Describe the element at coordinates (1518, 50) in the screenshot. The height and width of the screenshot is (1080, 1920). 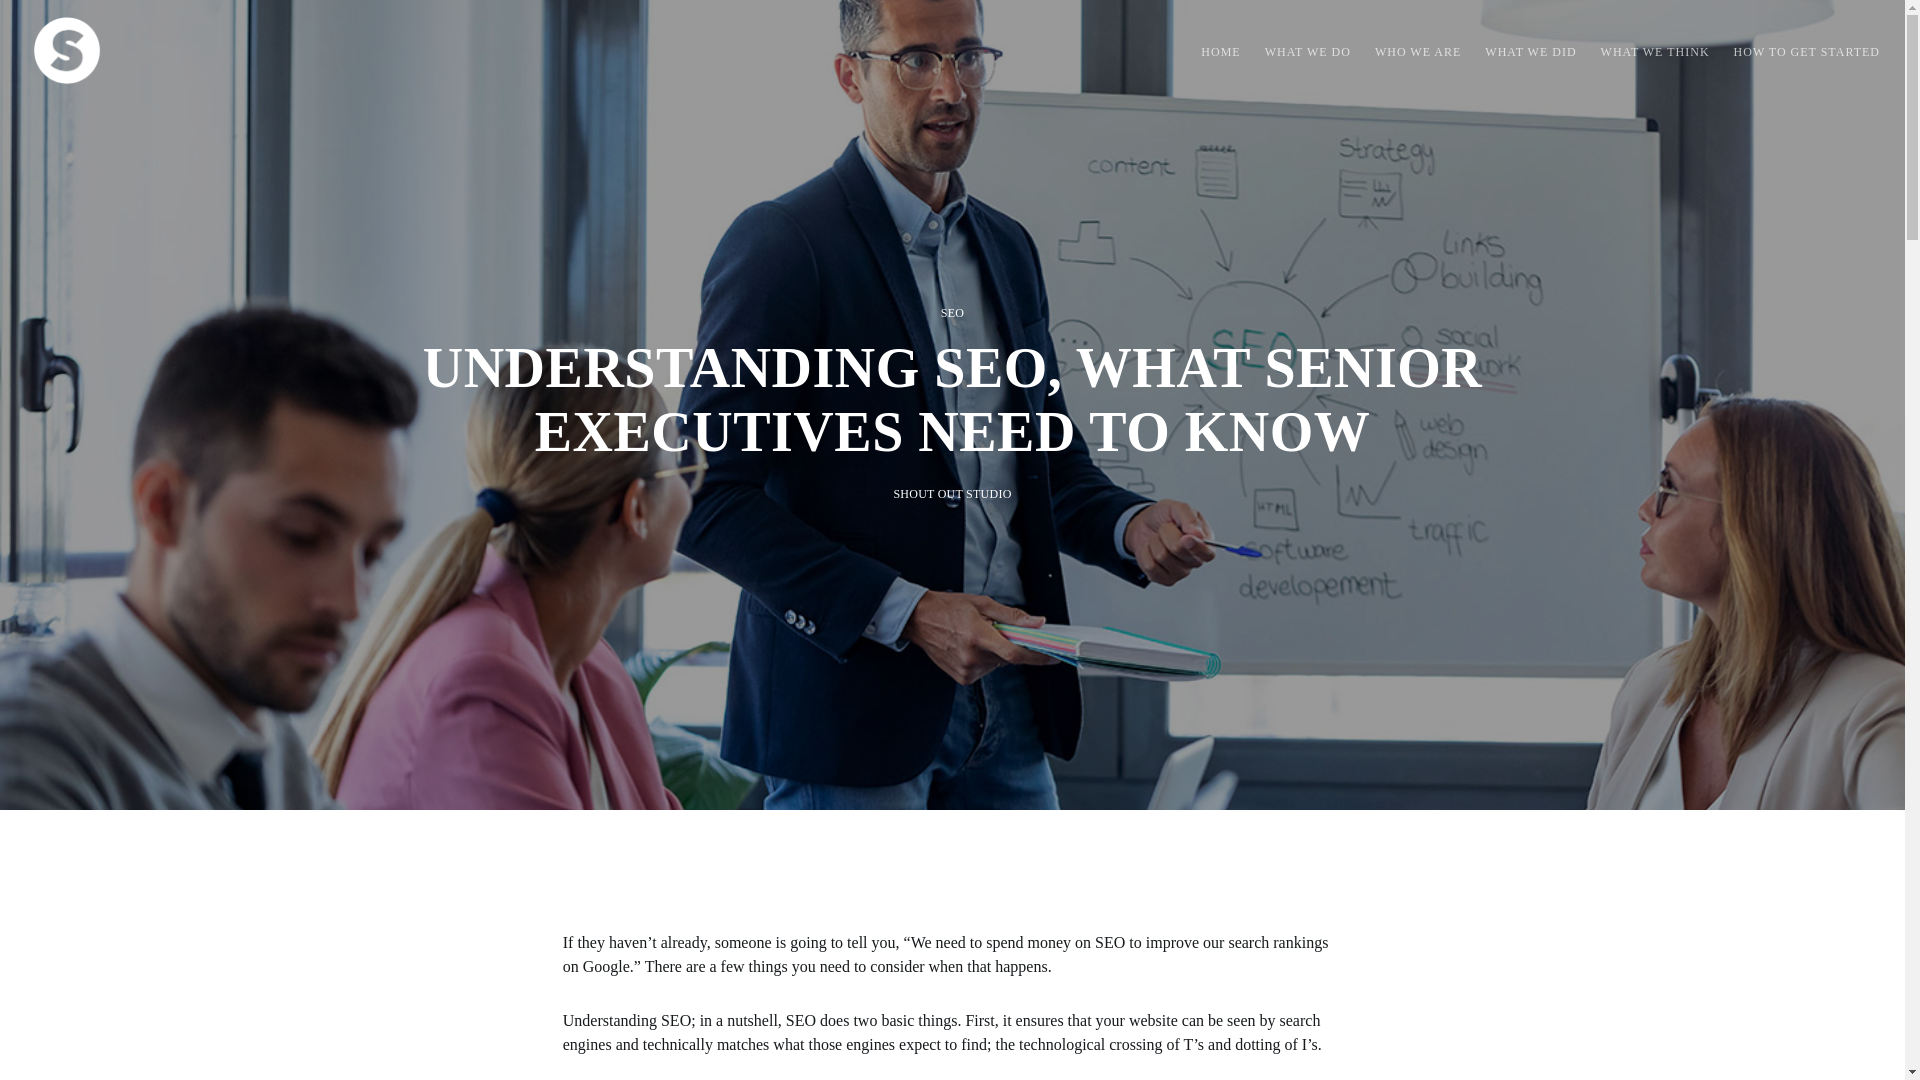
I see `WHAT WE DID` at that location.